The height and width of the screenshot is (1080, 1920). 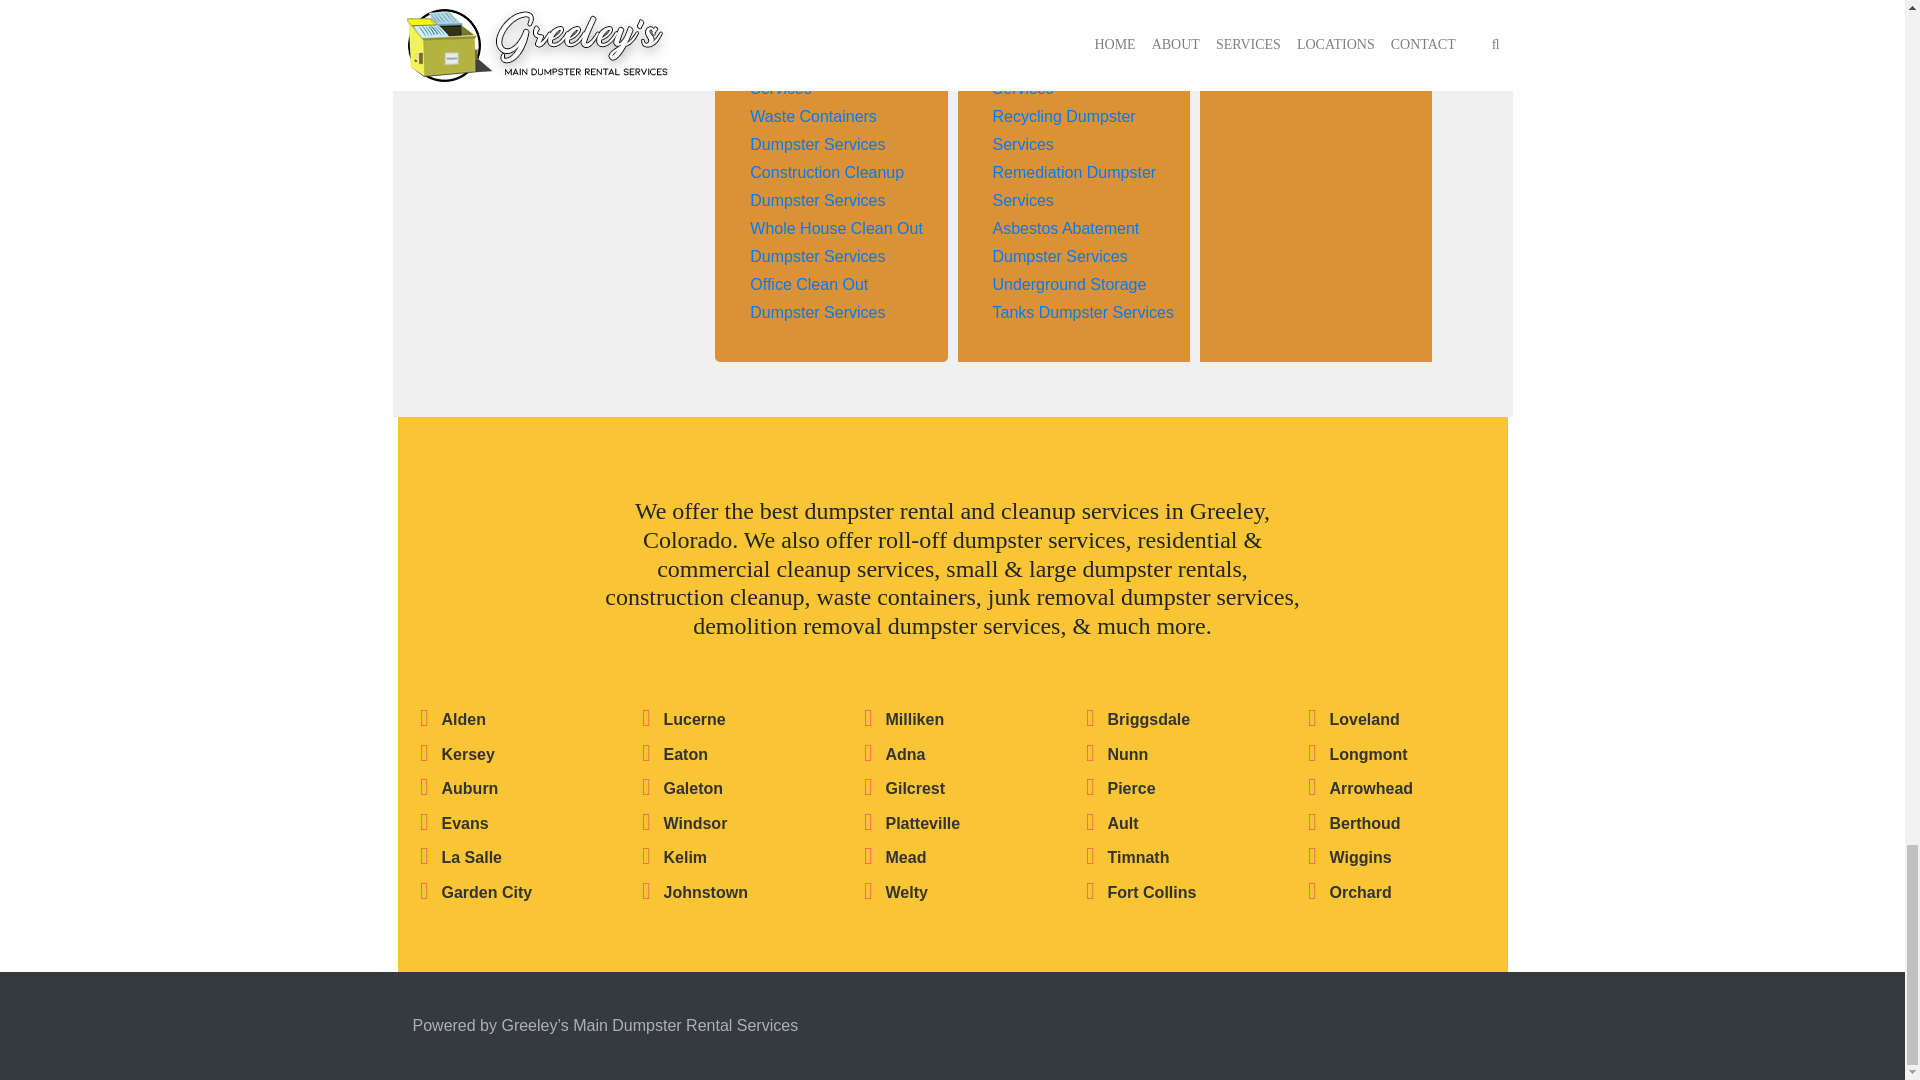 I want to click on Large Residential Projects Dumpster Services, so click(x=816, y=6).